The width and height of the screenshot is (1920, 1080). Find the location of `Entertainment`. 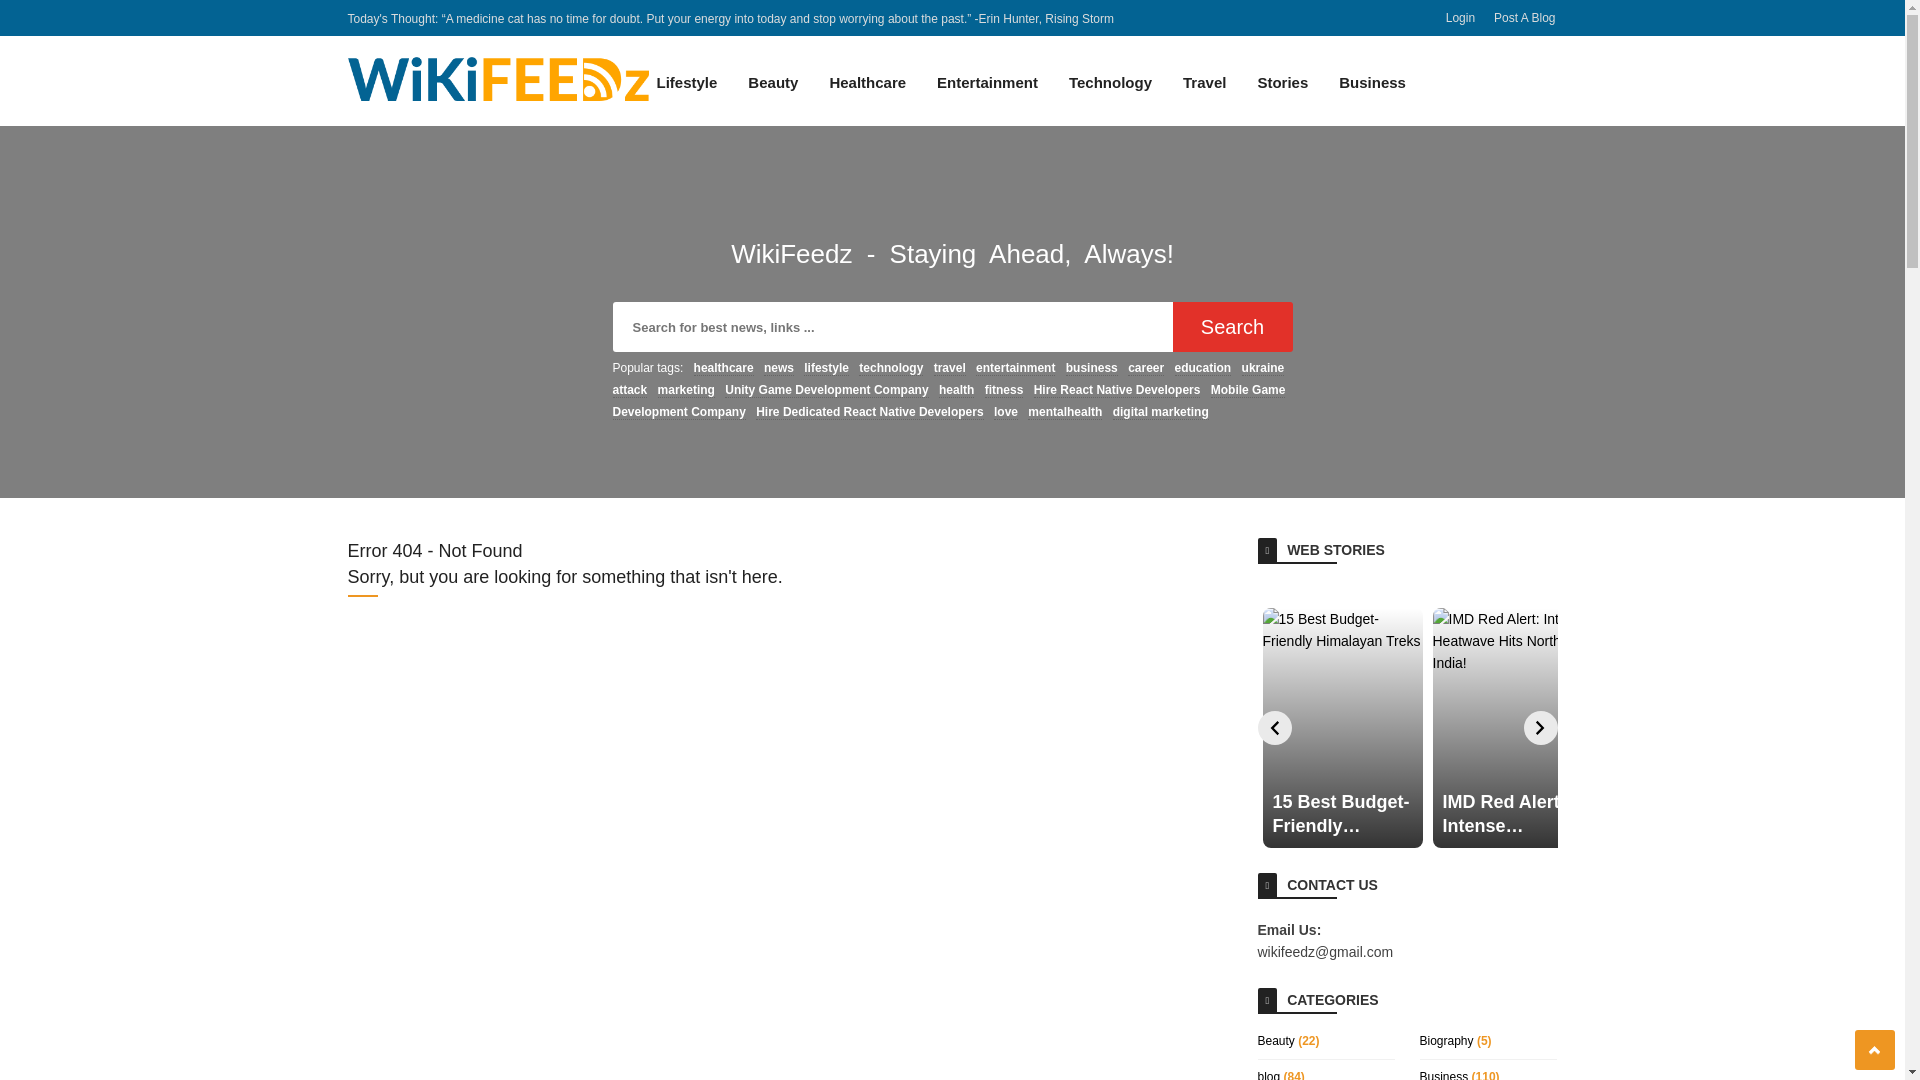

Entertainment is located at coordinates (988, 94).